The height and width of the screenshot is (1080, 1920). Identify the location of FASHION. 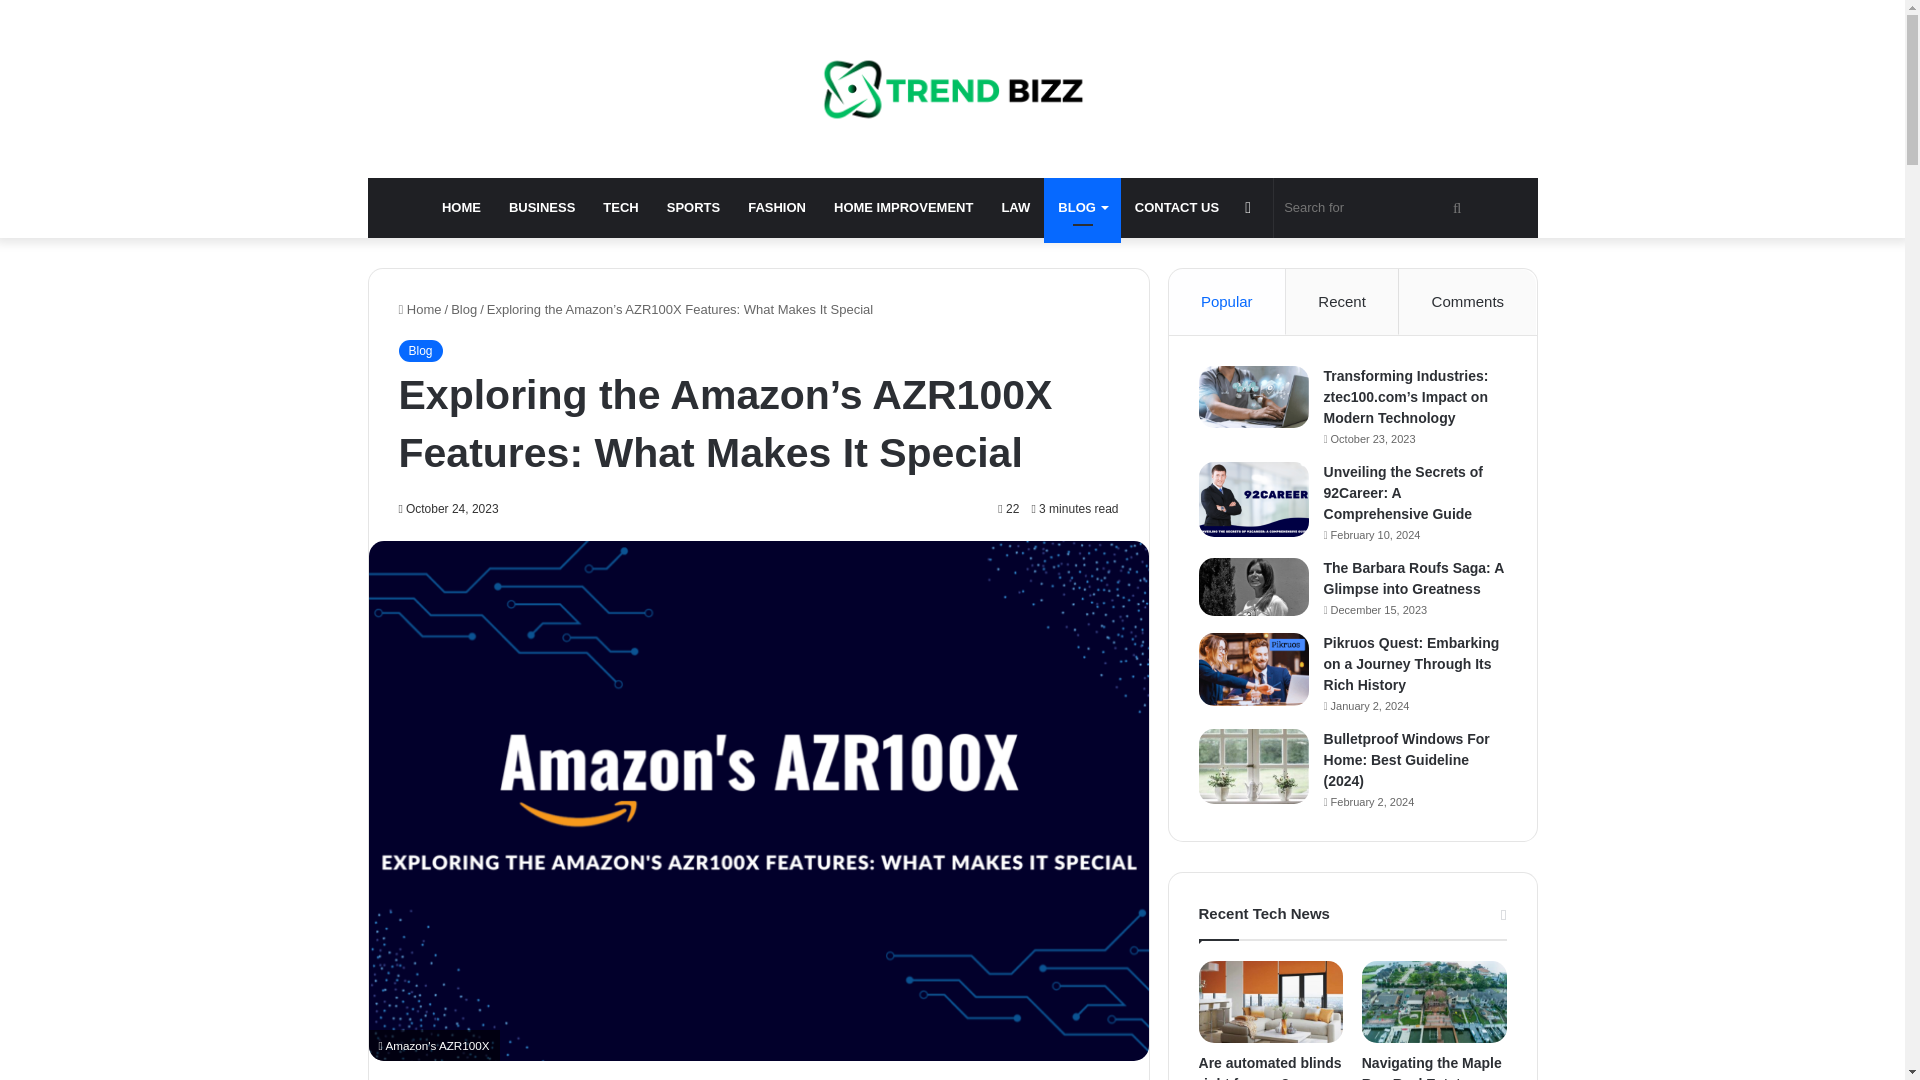
(776, 208).